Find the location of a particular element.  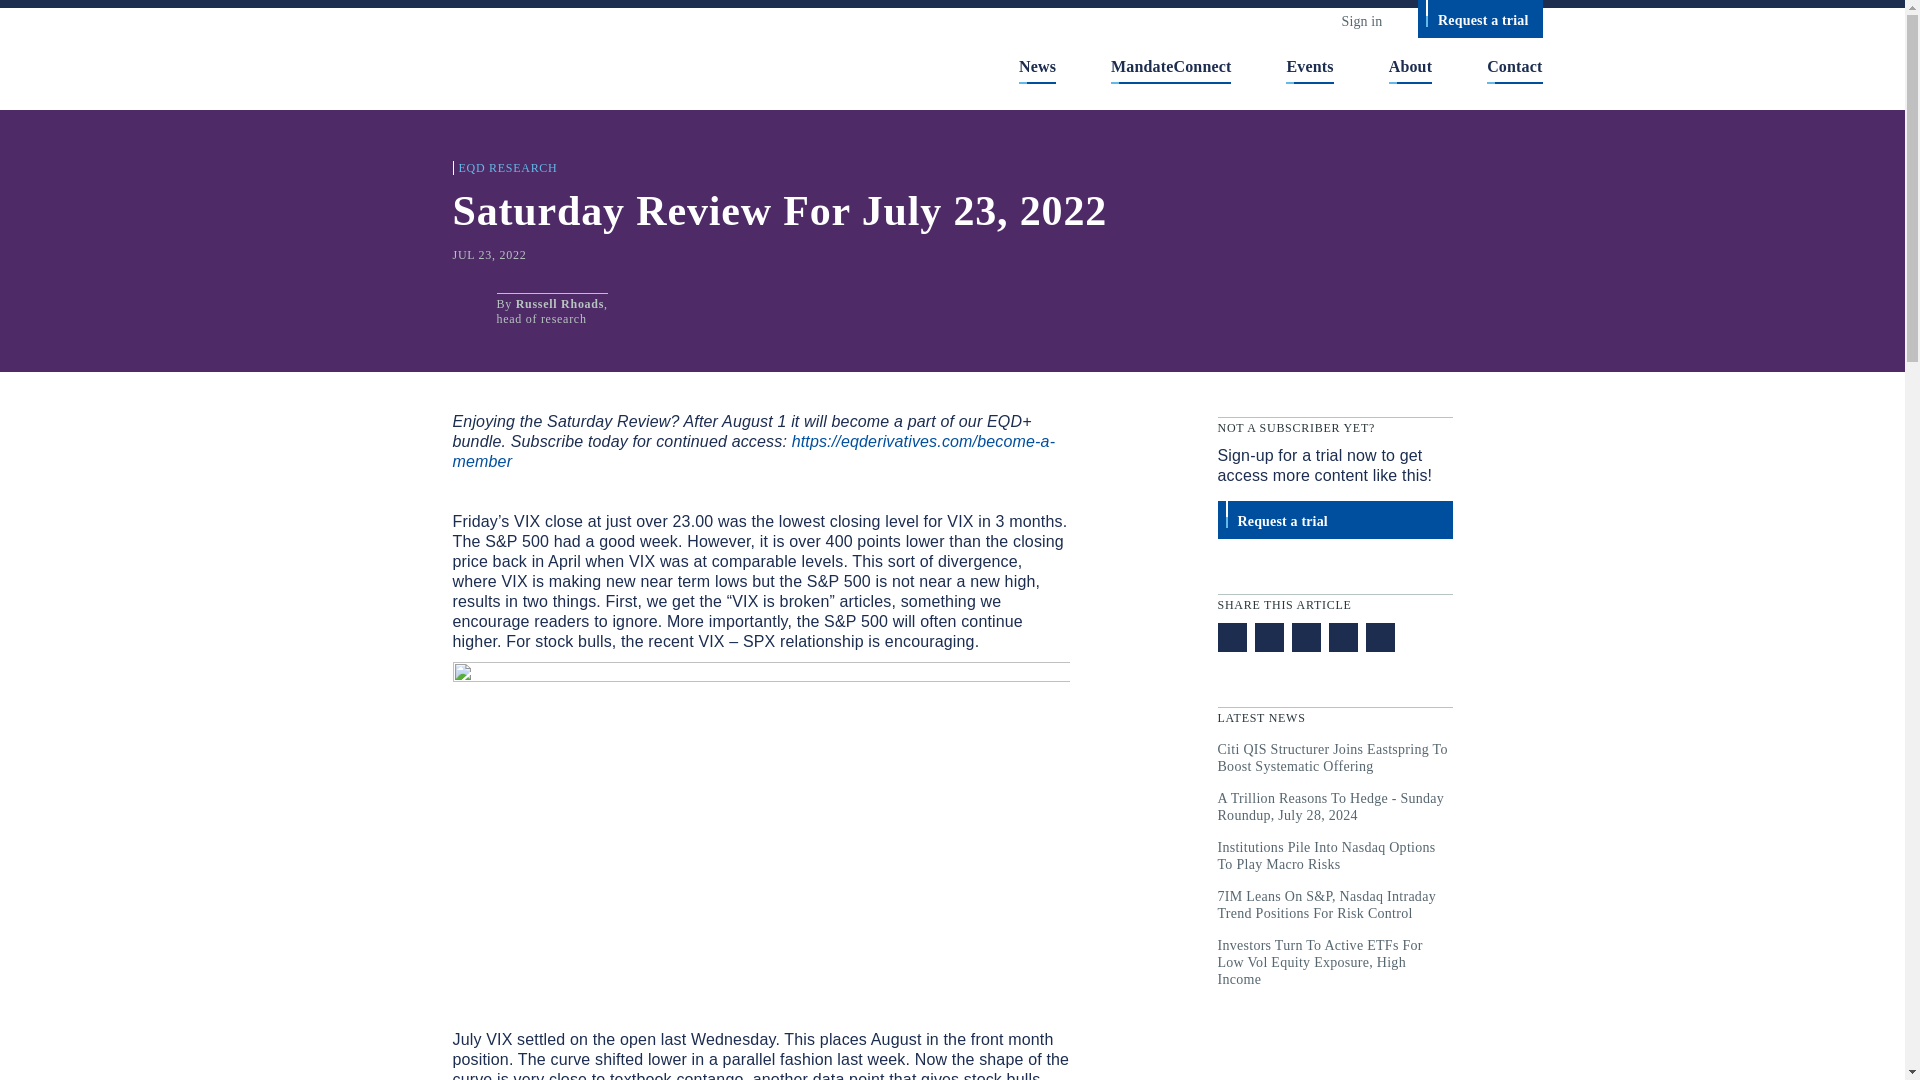

Contact is located at coordinates (1514, 65).